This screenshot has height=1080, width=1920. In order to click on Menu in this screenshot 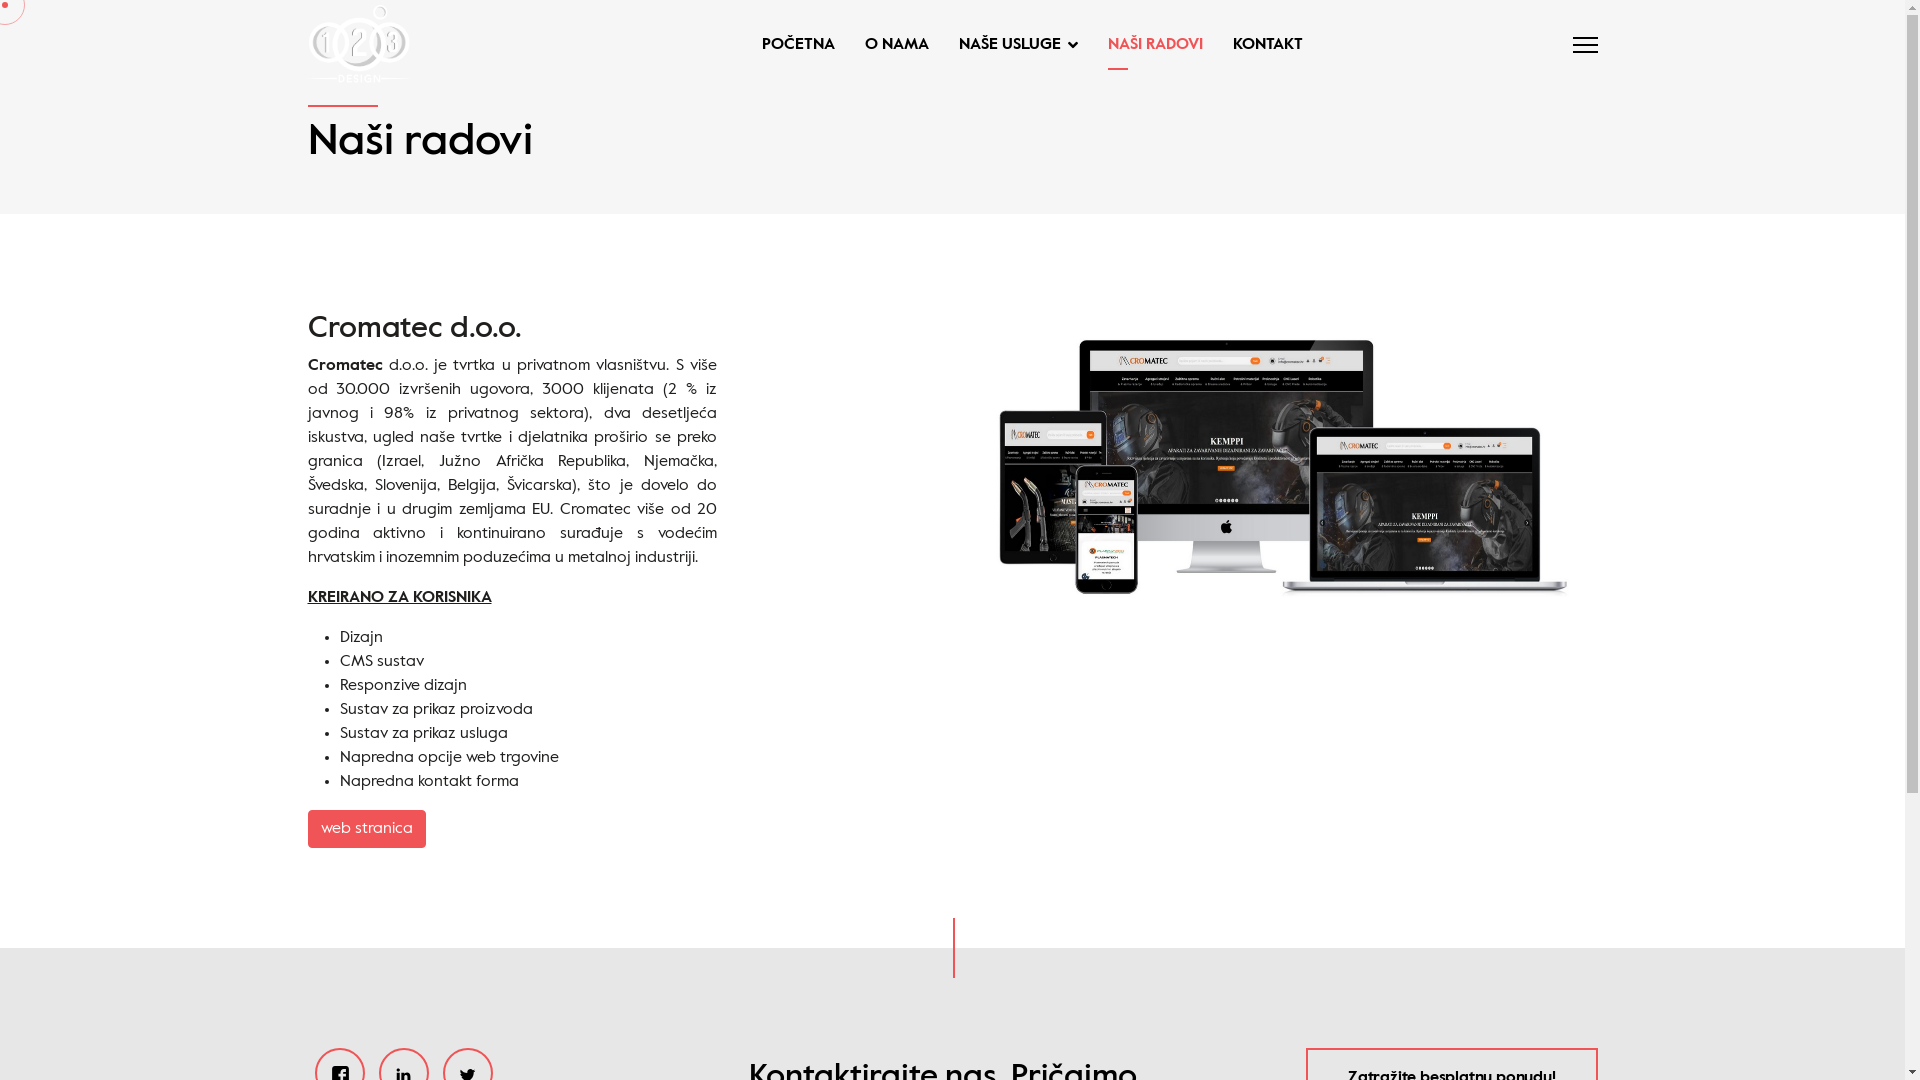, I will do `click(1584, 45)`.